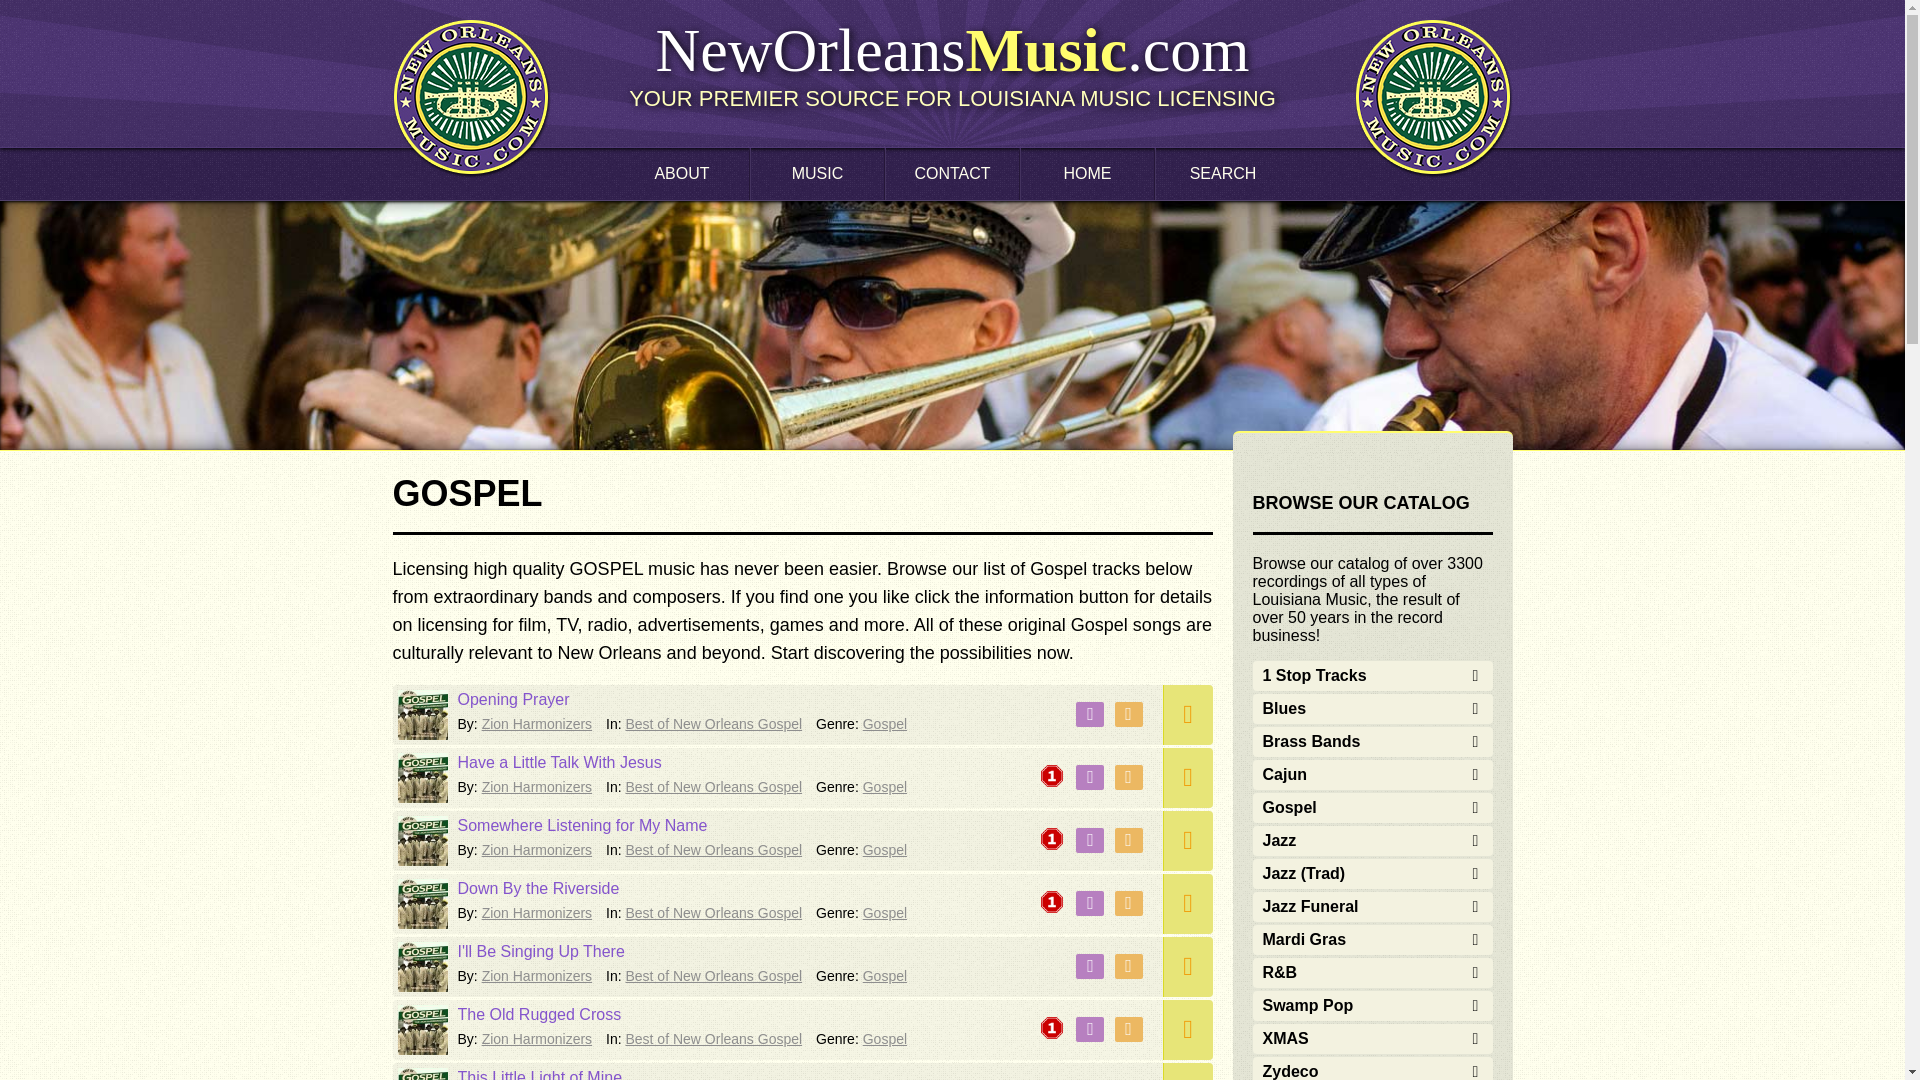 The width and height of the screenshot is (1920, 1080). I want to click on Favorite, so click(1090, 840).